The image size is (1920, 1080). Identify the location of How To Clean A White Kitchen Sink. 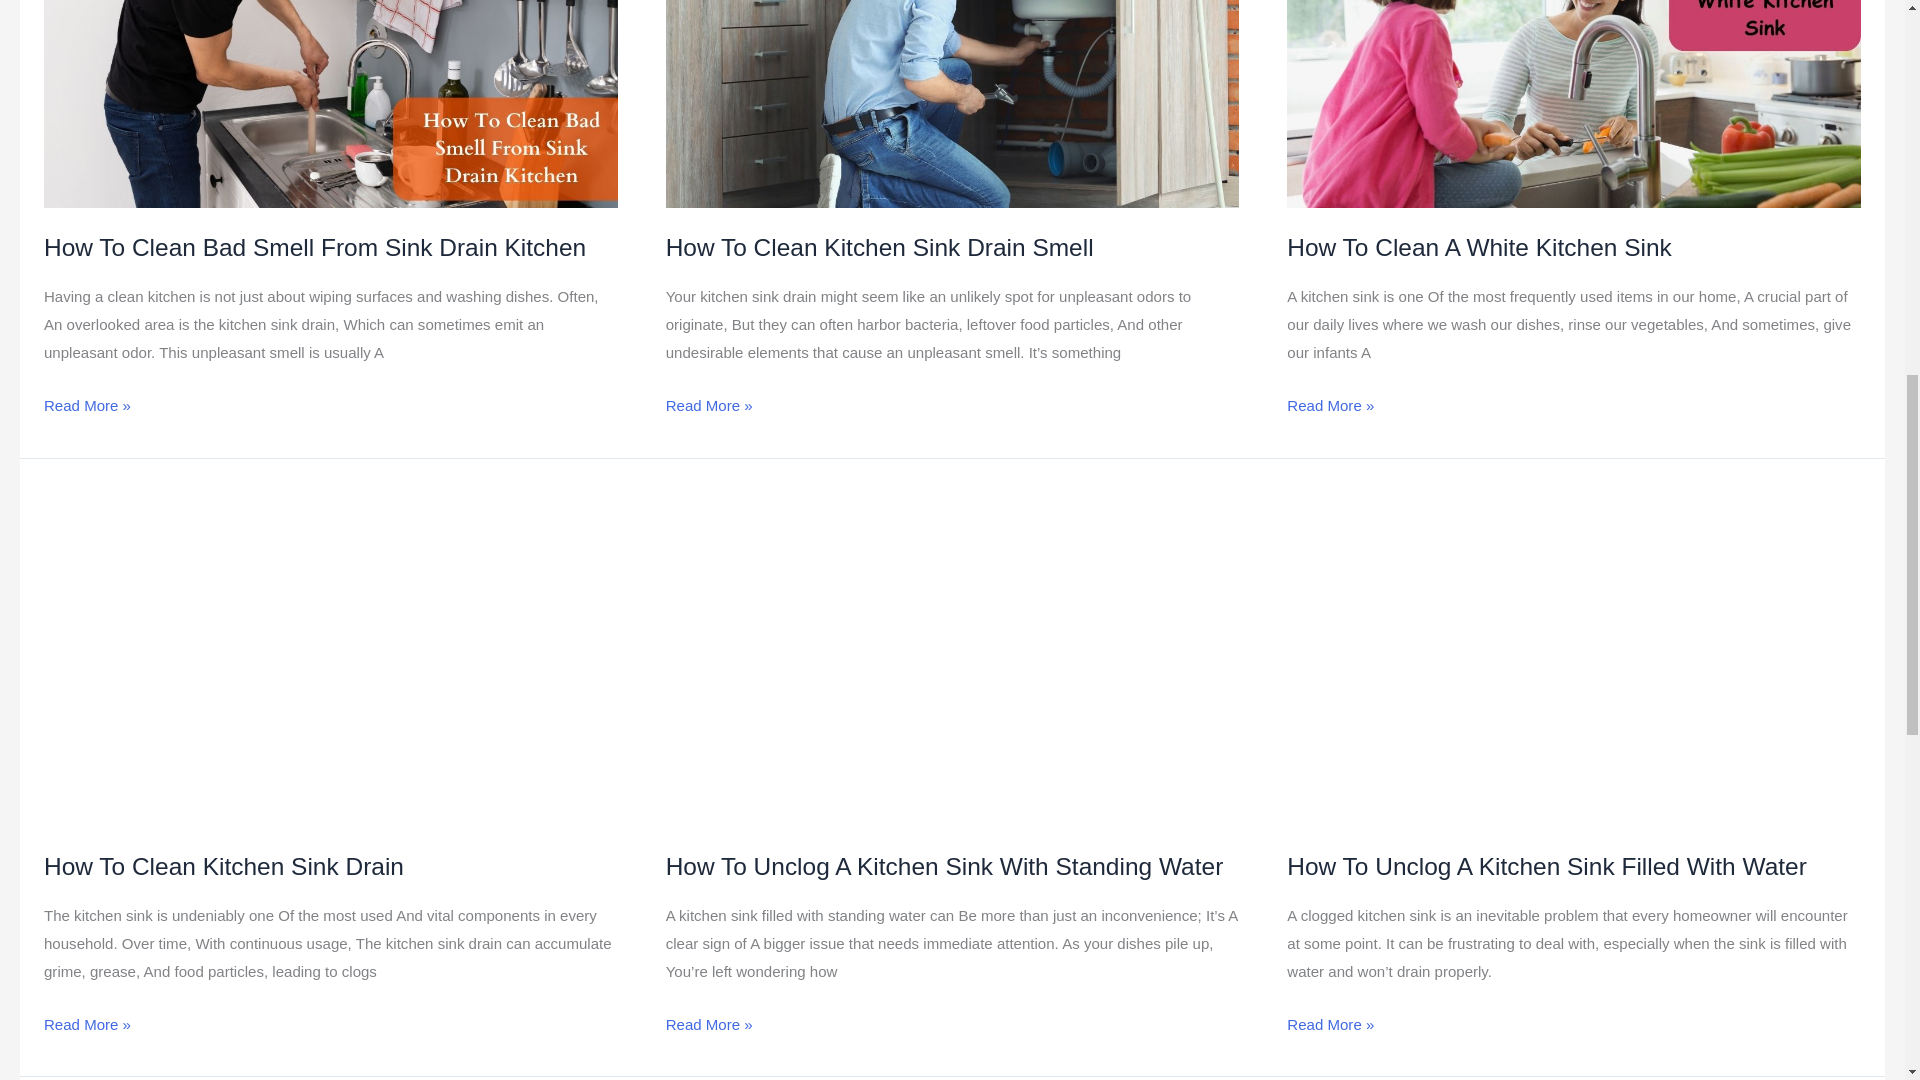
(1478, 248).